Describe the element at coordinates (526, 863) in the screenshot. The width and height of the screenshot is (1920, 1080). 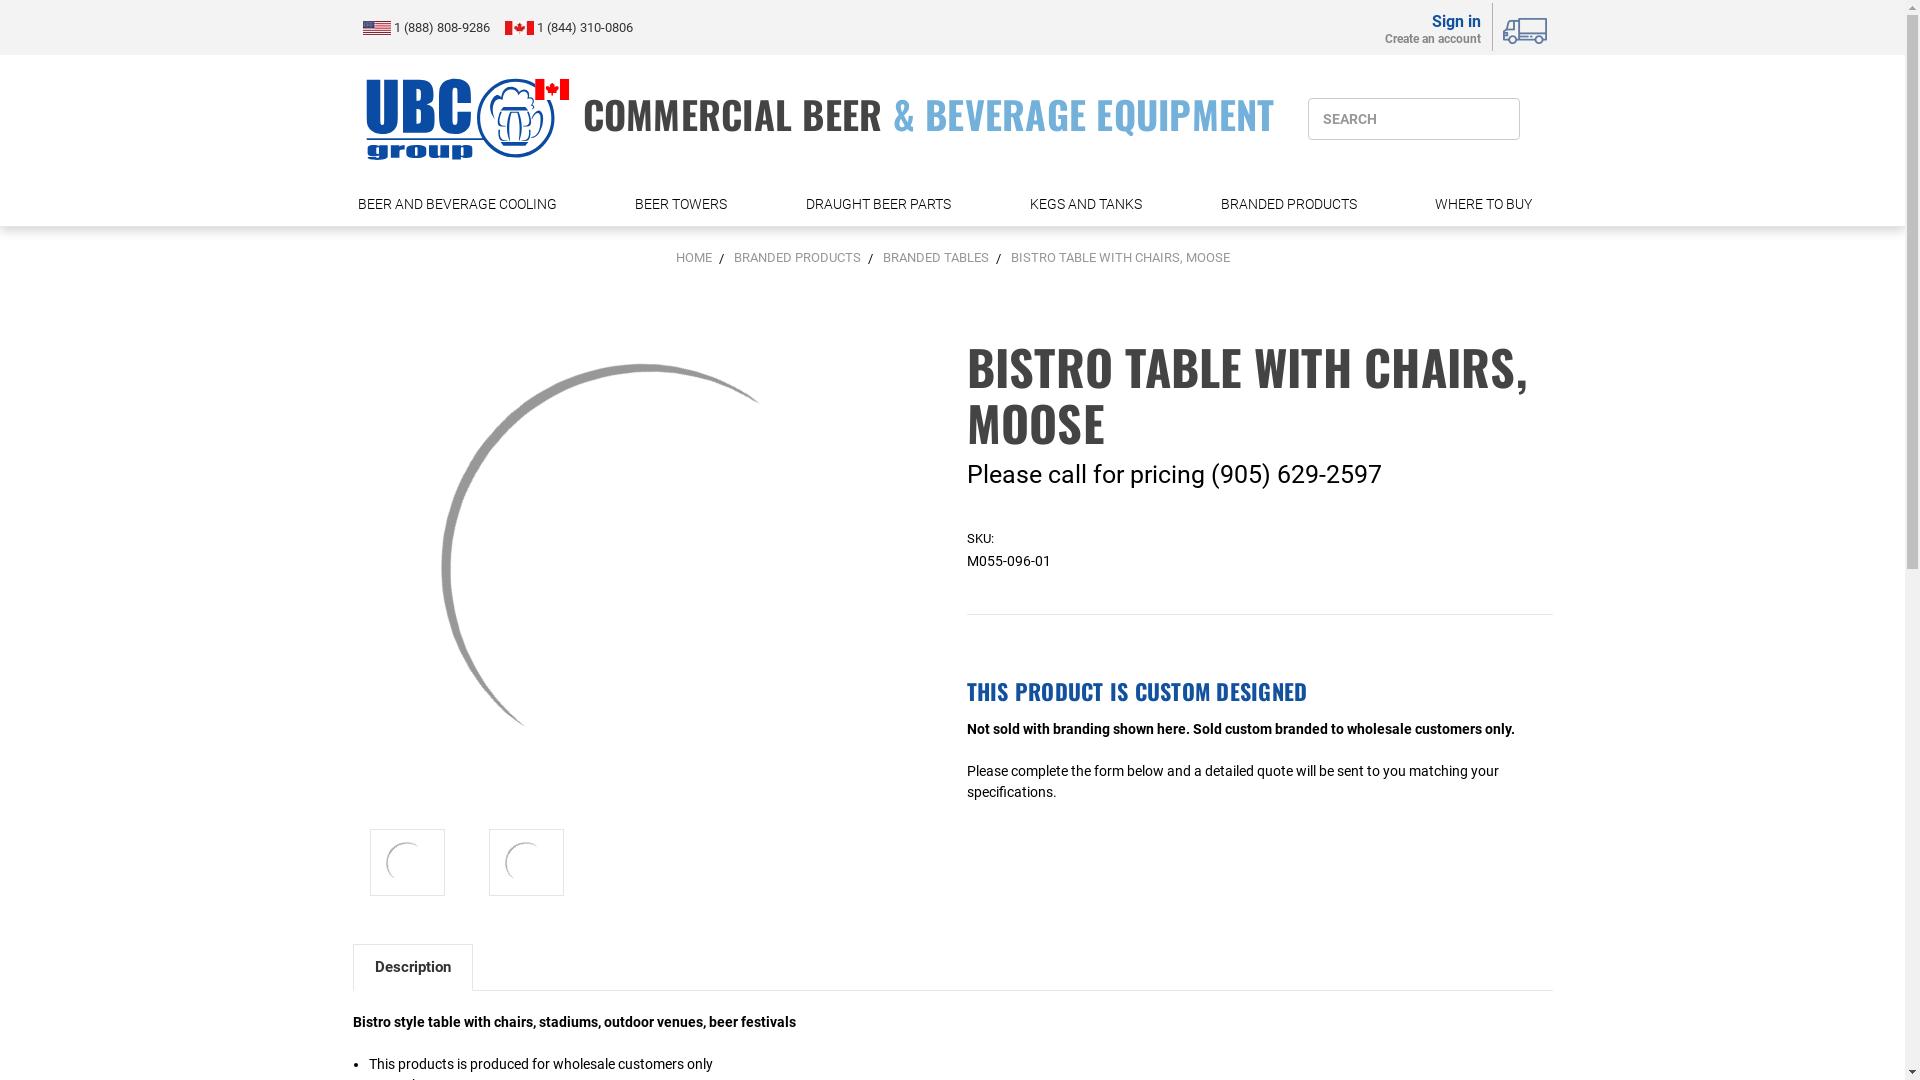
I see `Bistro Table with Chairs, Moose` at that location.